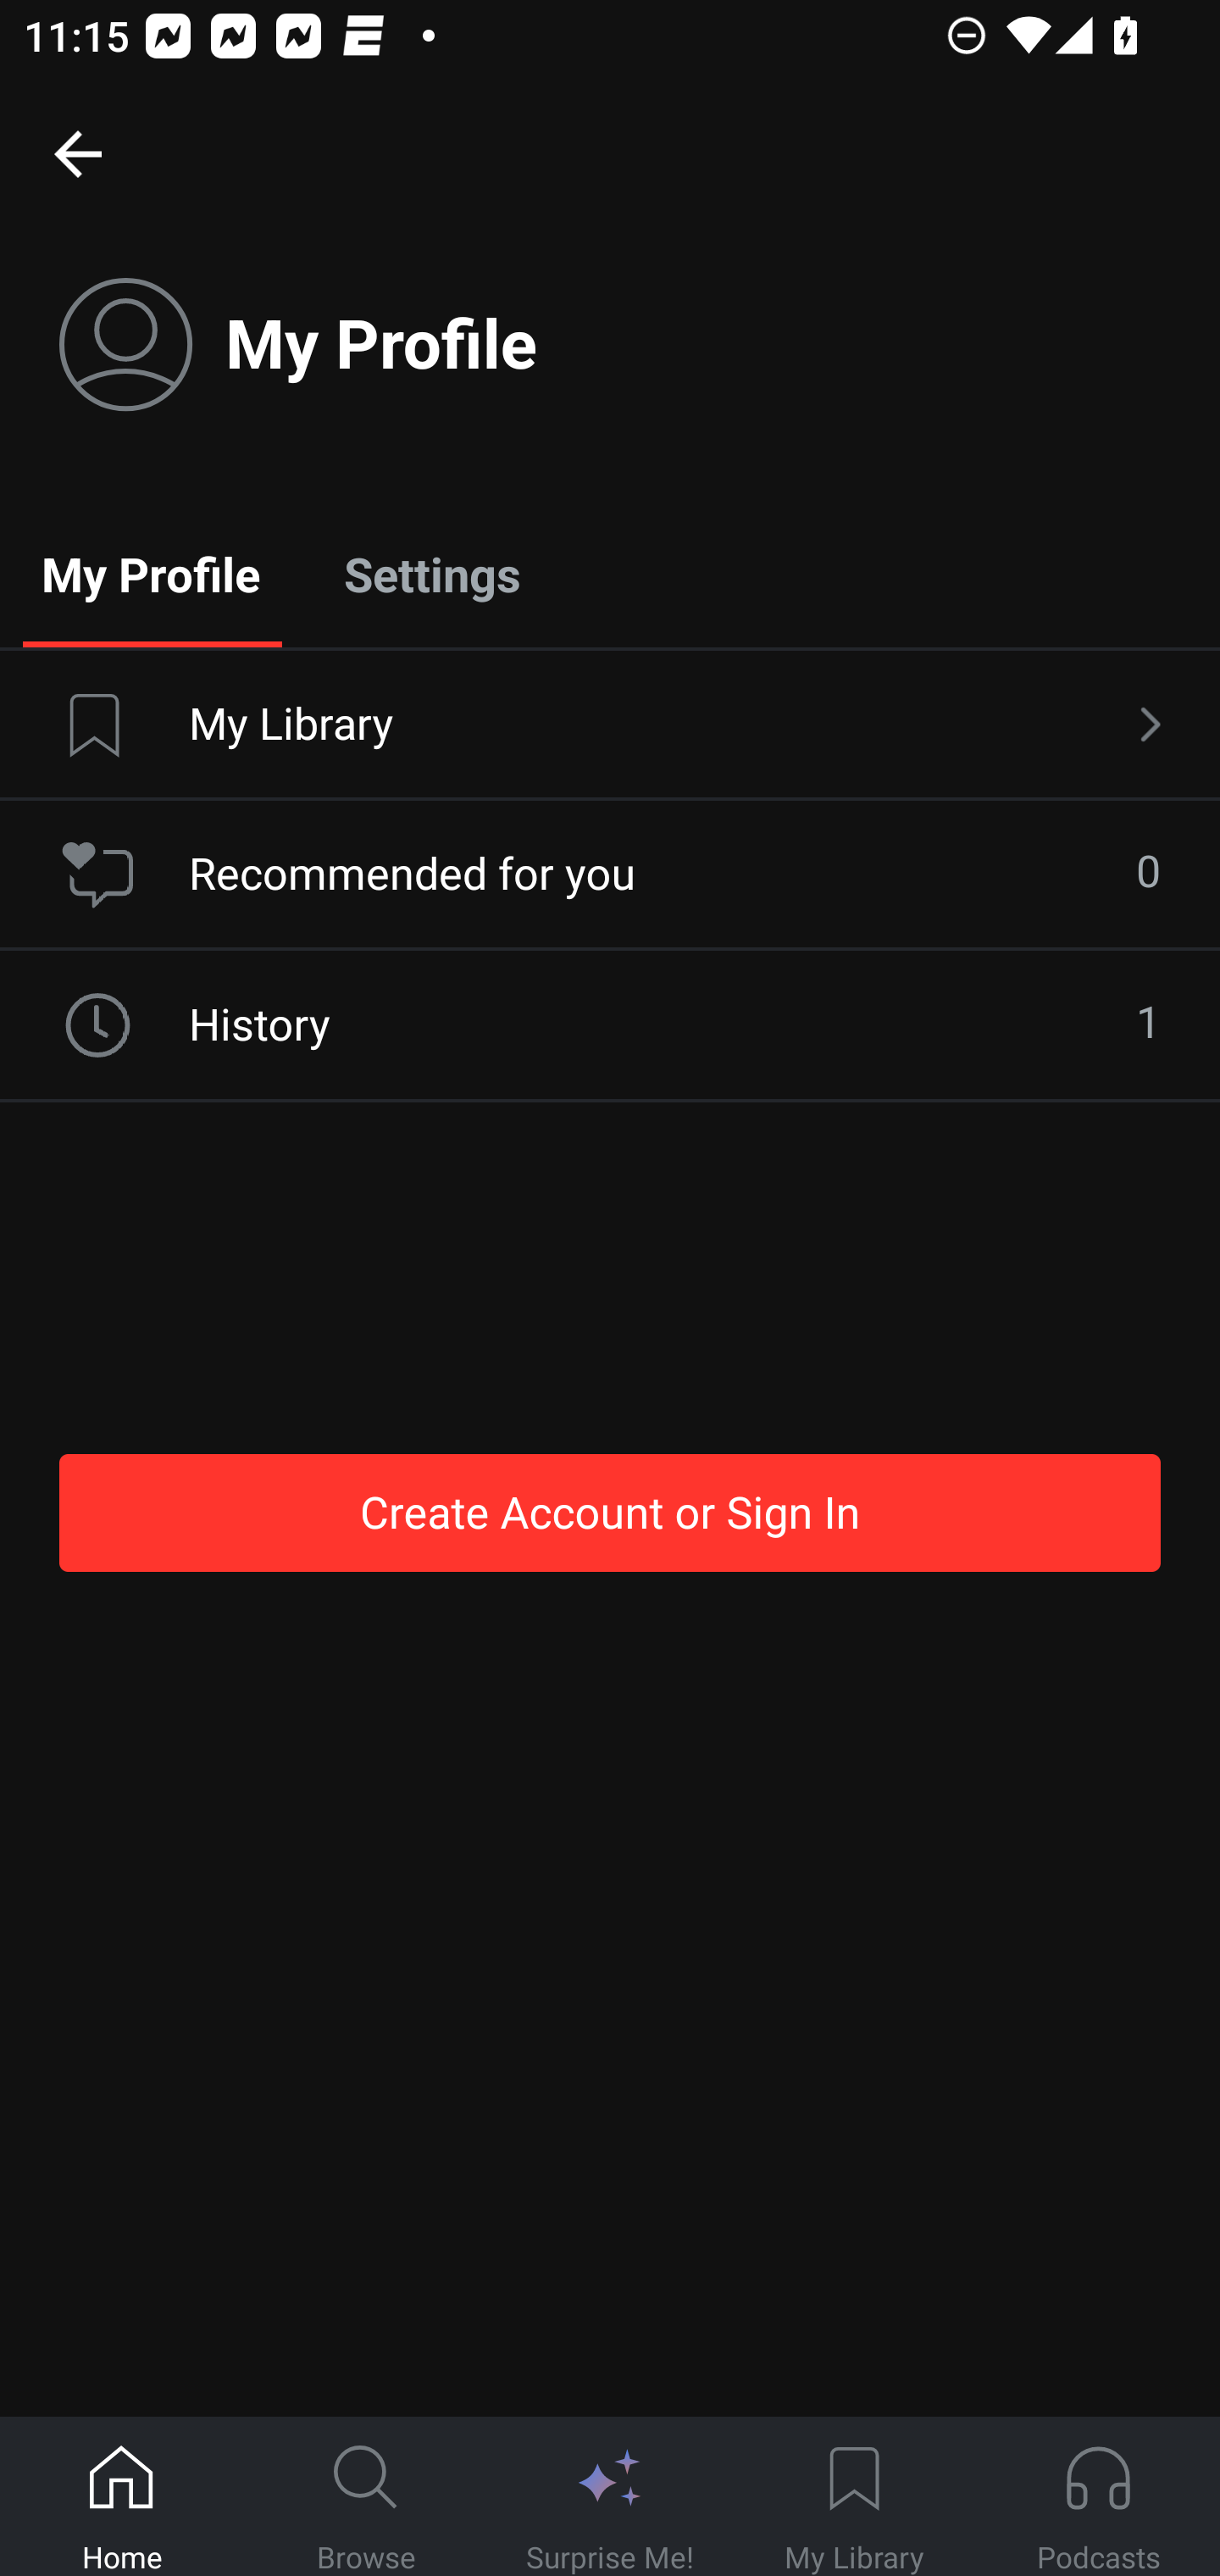 The width and height of the screenshot is (1220, 2576). I want to click on History 1, so click(610, 1025).